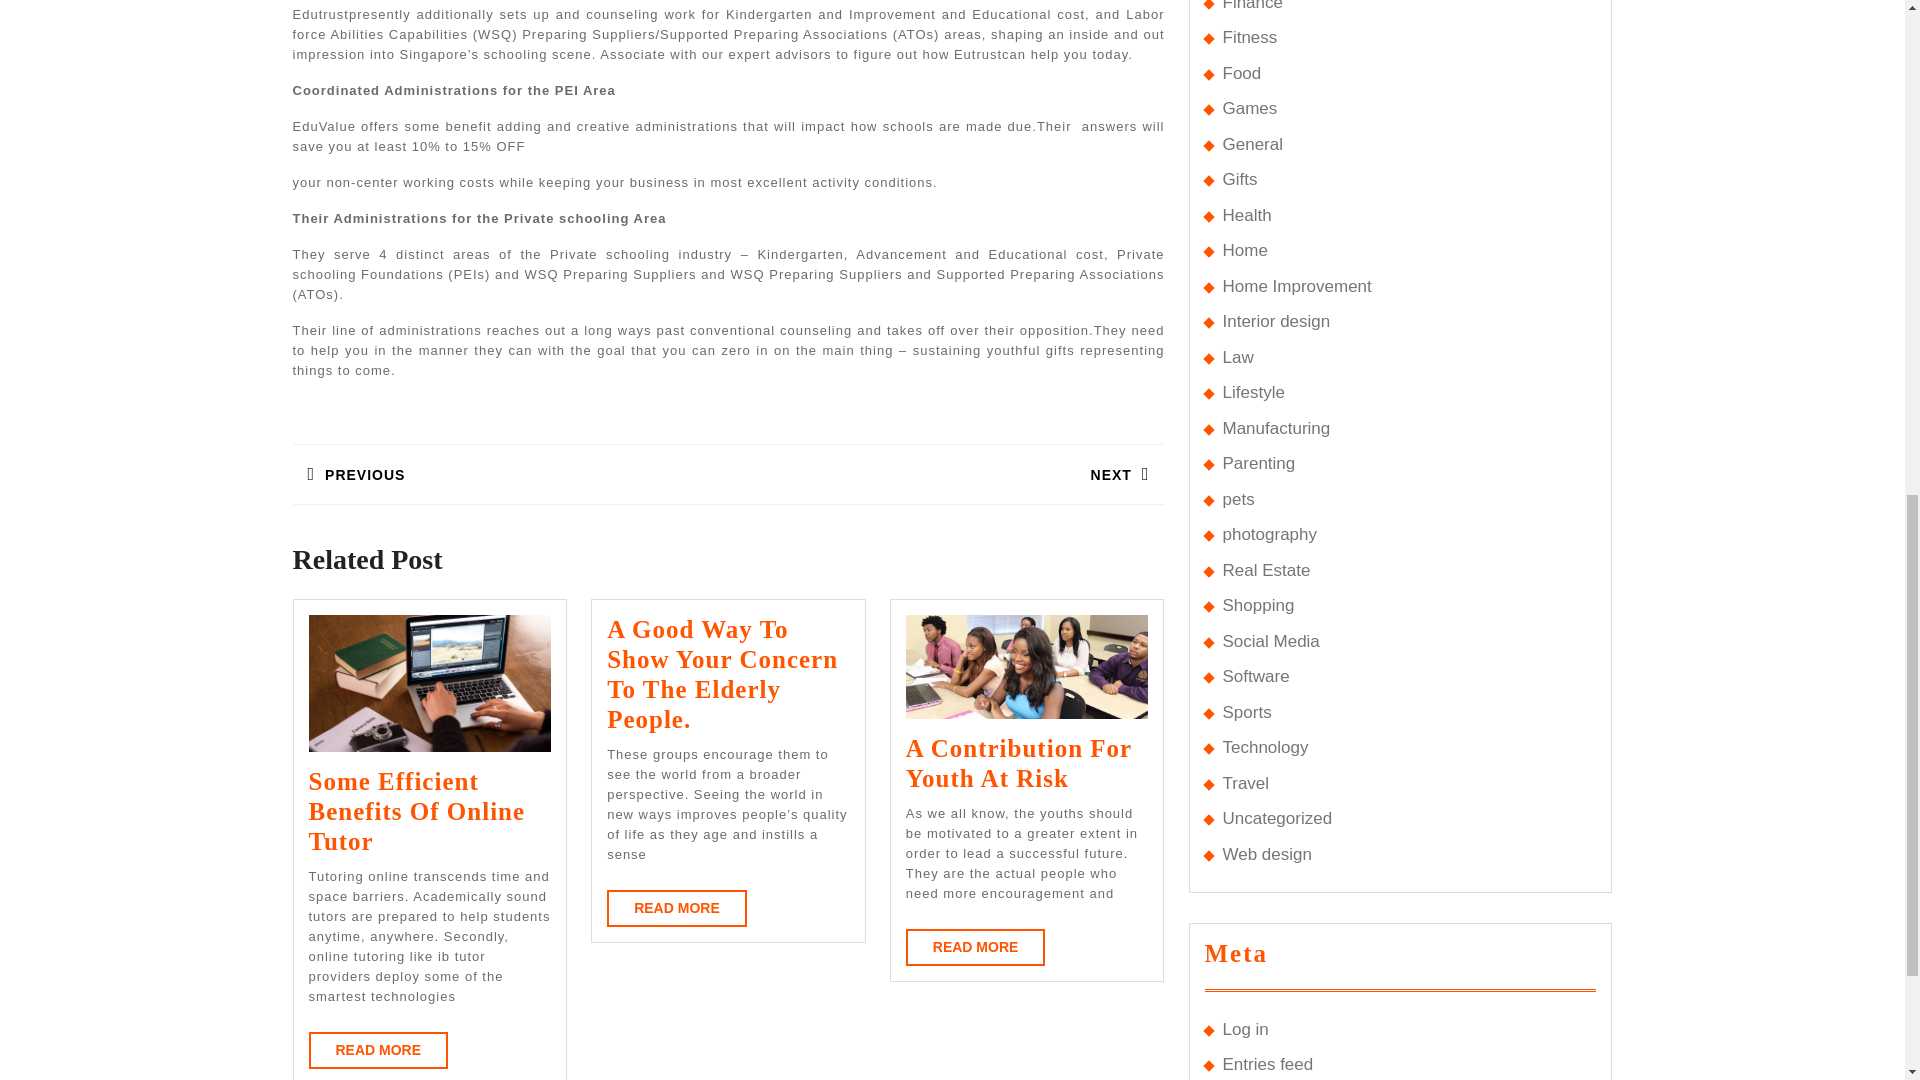 This screenshot has height=1080, width=1920. I want to click on Finance, so click(1252, 6).